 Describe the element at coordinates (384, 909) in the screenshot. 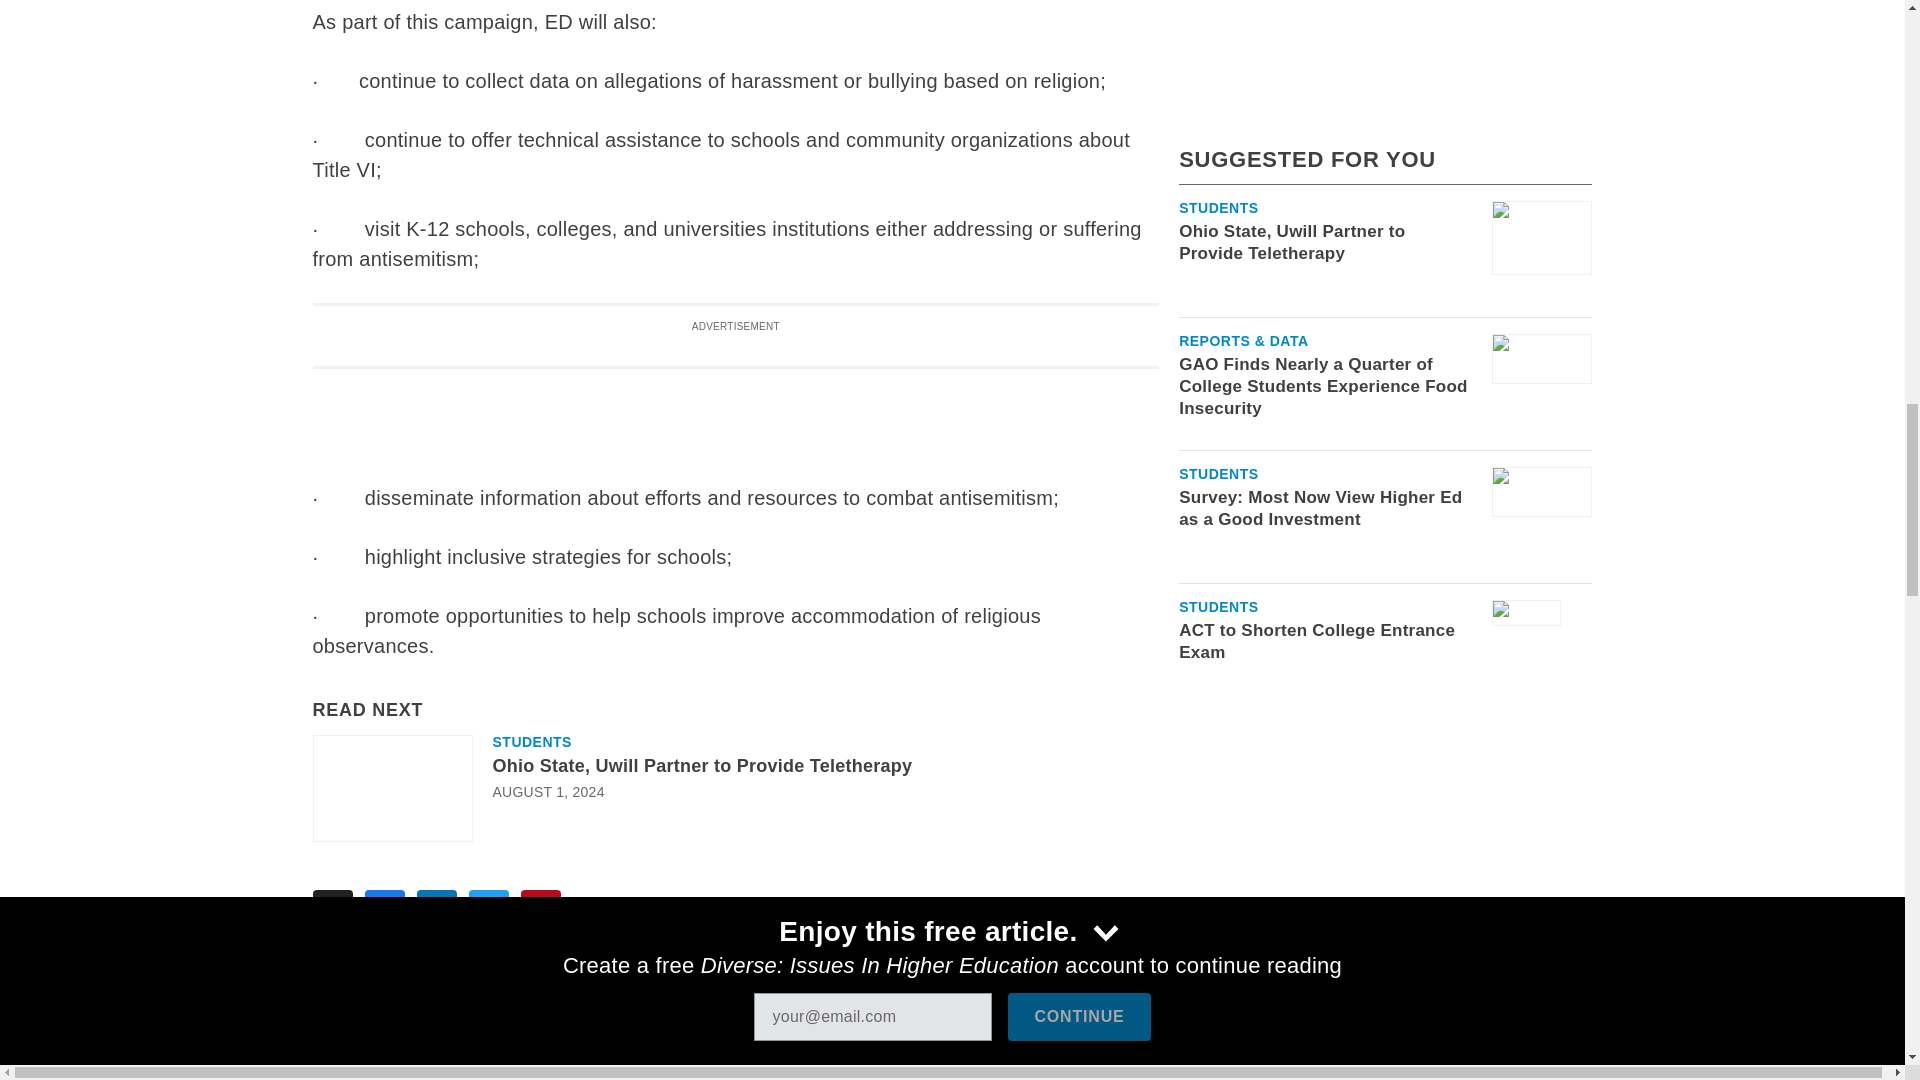

I see `Share To facebook` at that location.